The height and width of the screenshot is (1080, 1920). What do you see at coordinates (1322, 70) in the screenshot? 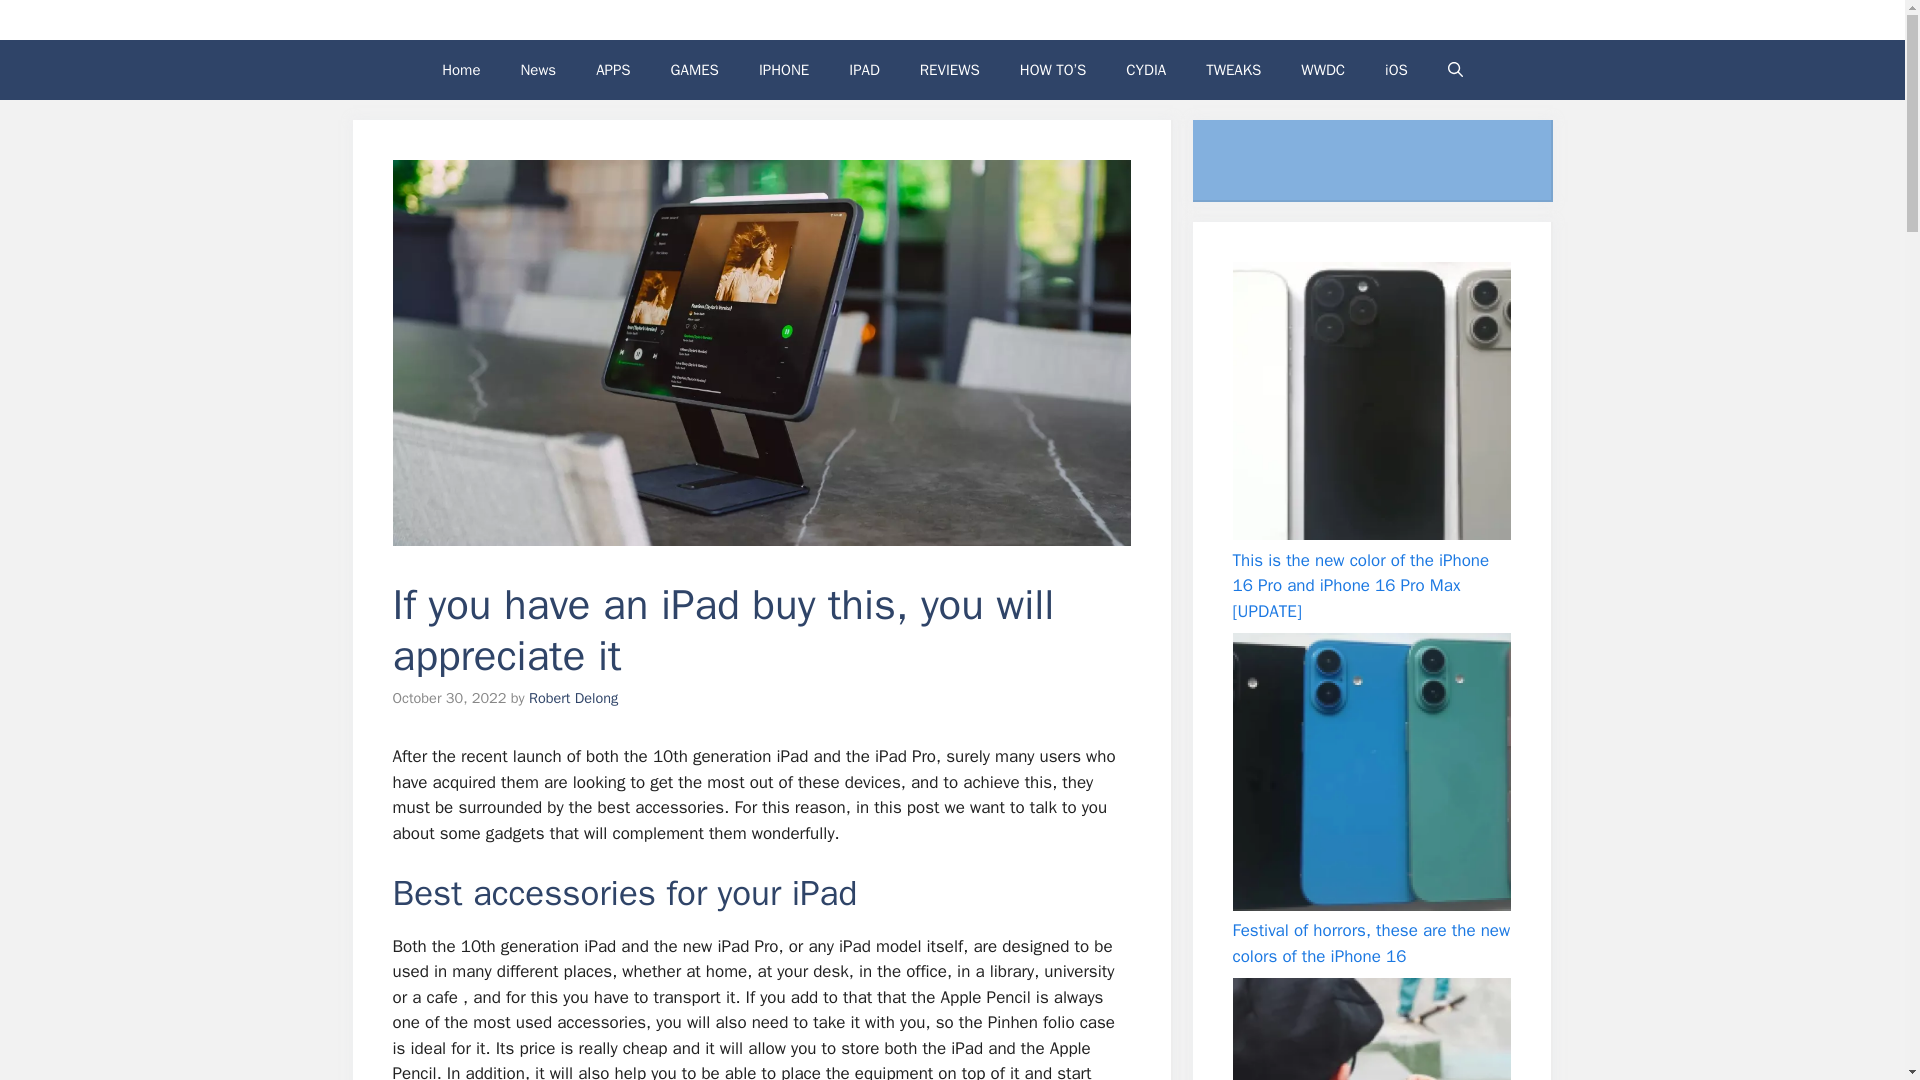
I see `WWDC` at bounding box center [1322, 70].